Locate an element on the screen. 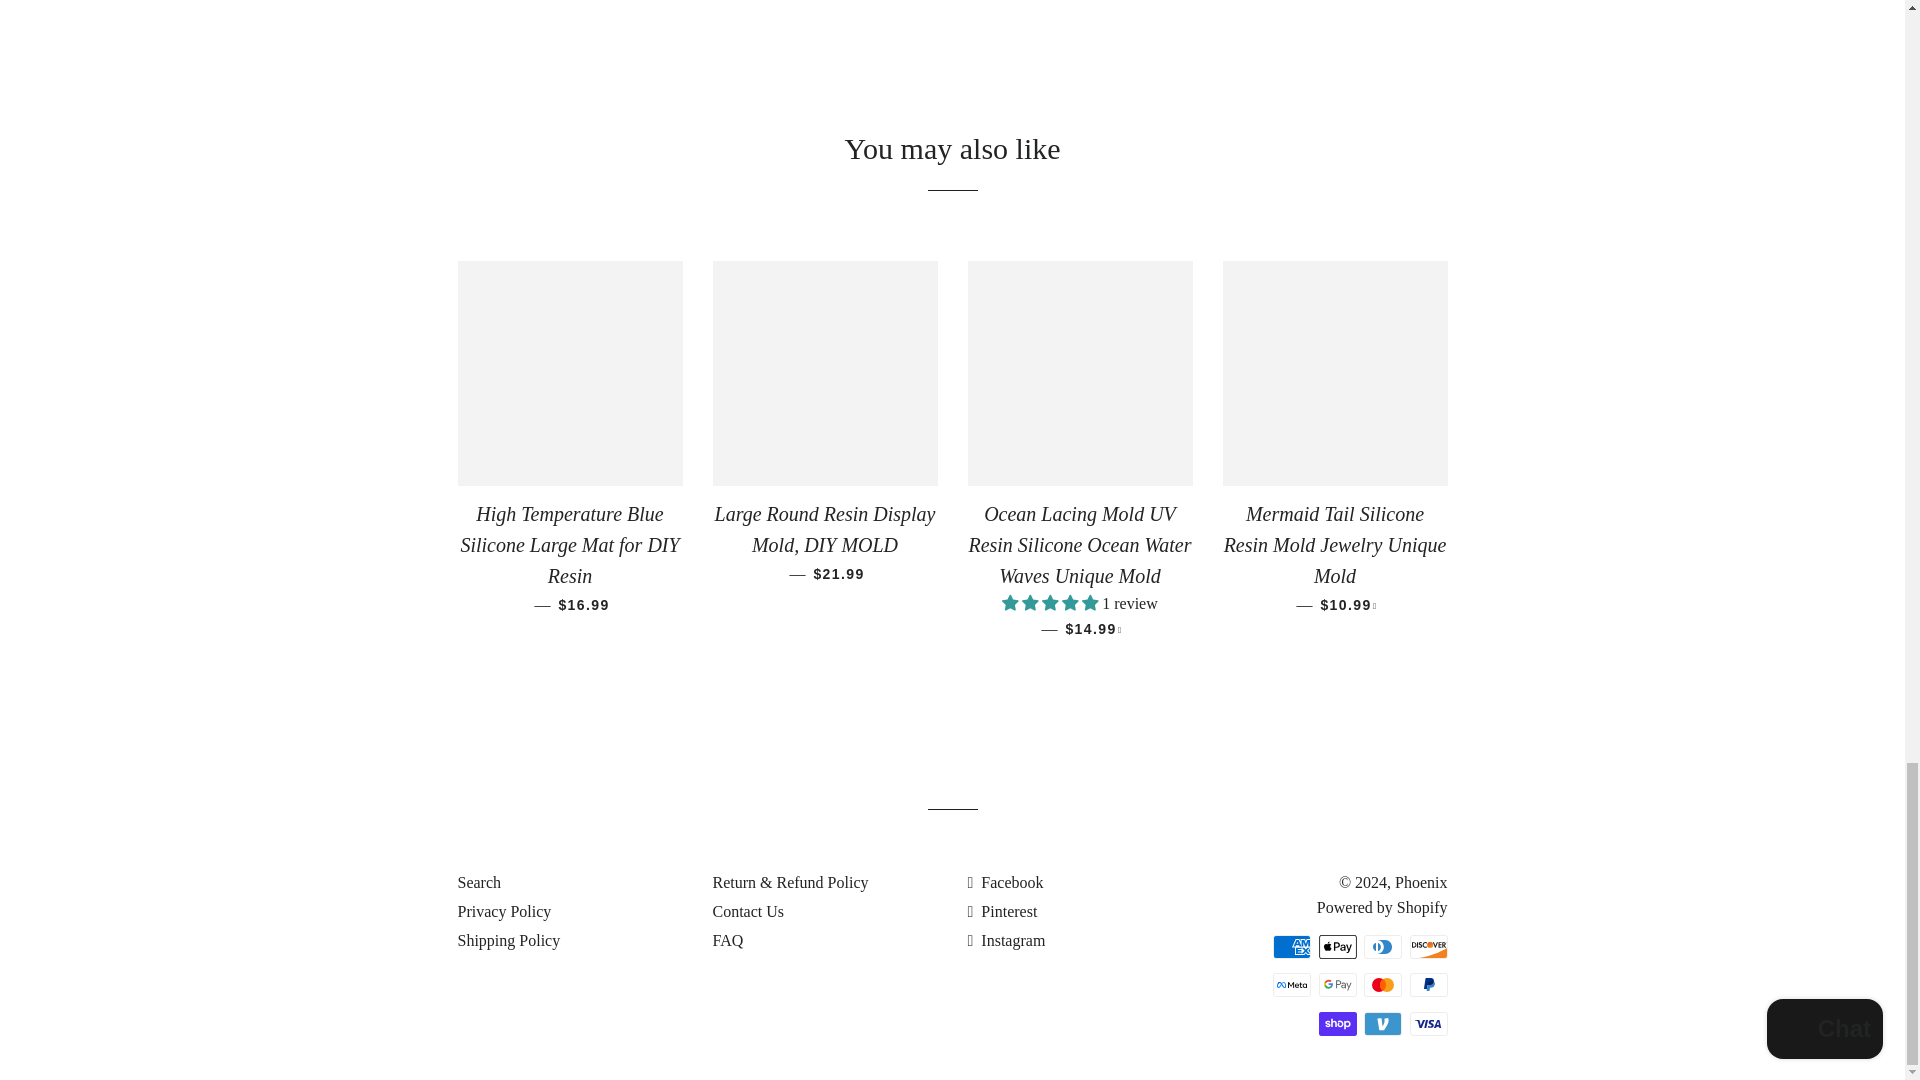 The image size is (1920, 1080). American Express is located at coordinates (1292, 947).